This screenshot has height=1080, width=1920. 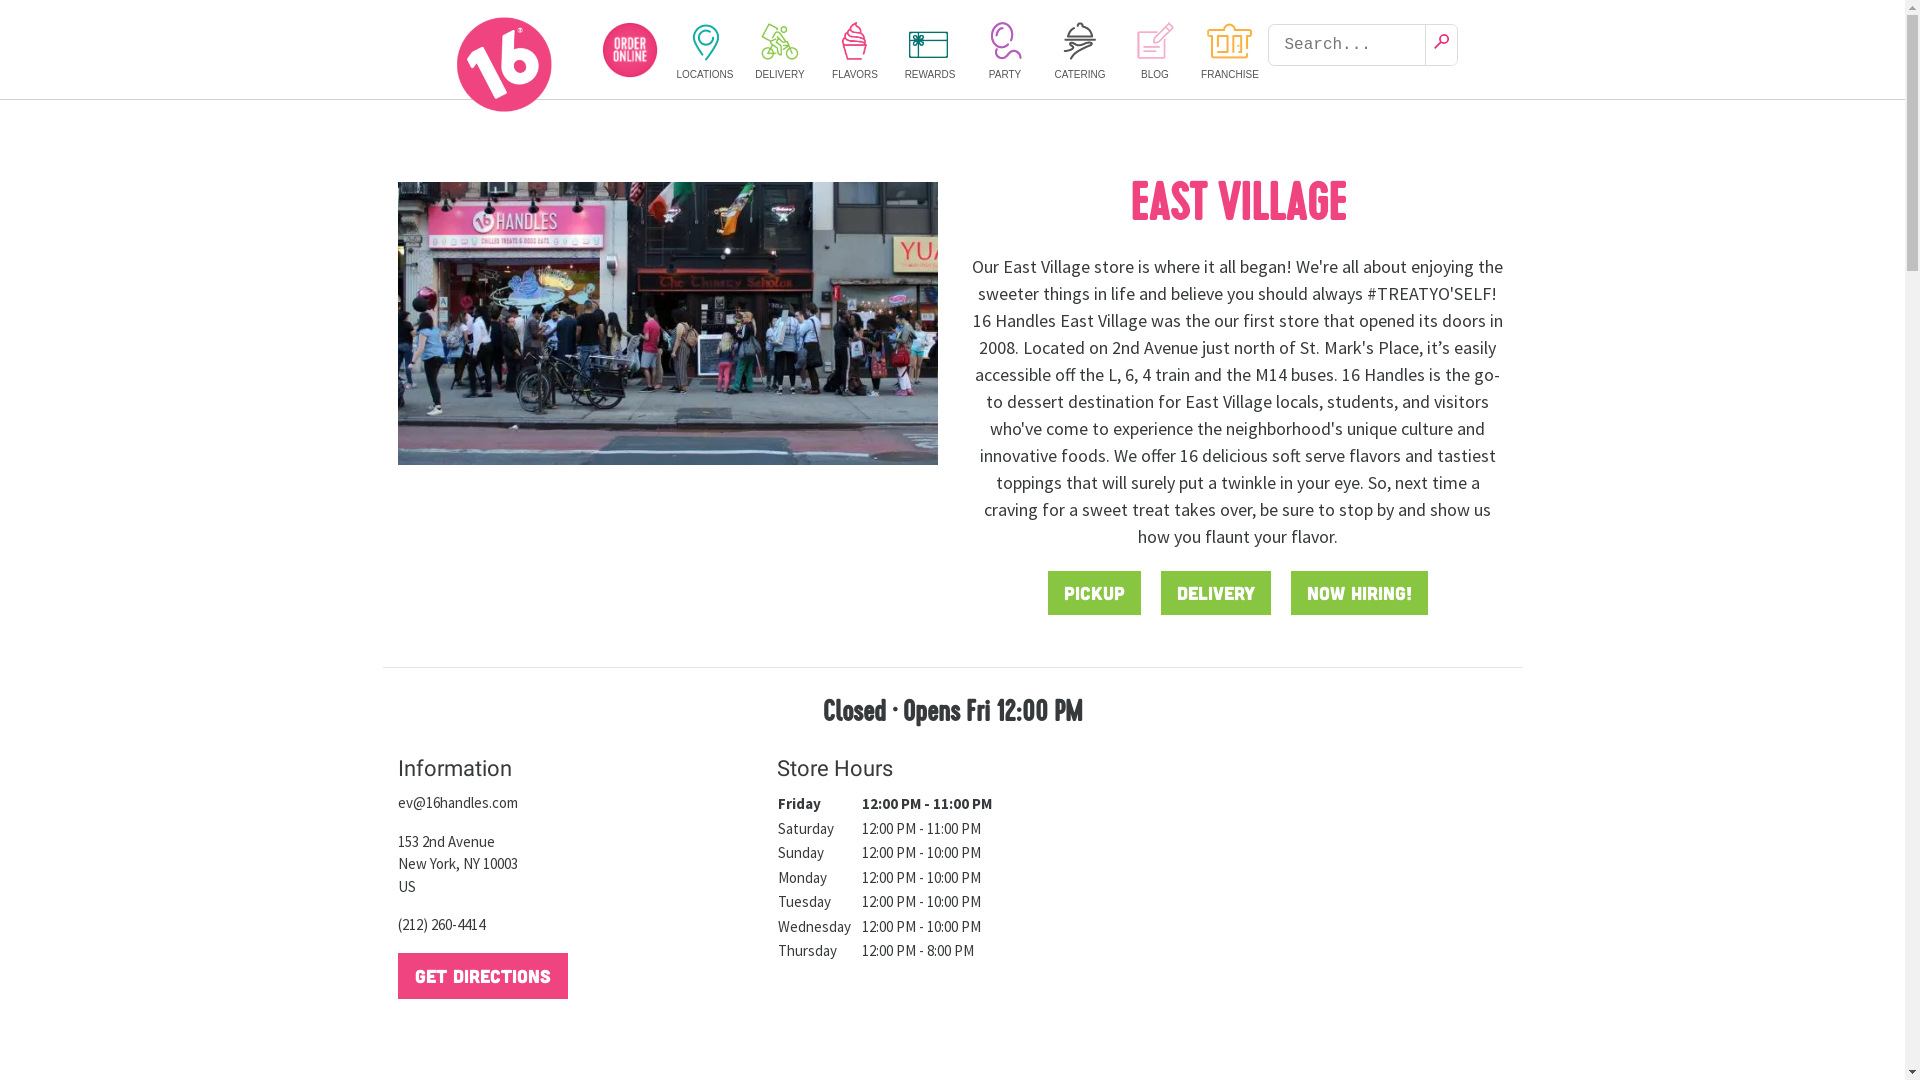 What do you see at coordinates (1156, 50) in the screenshot?
I see `BLOG` at bounding box center [1156, 50].